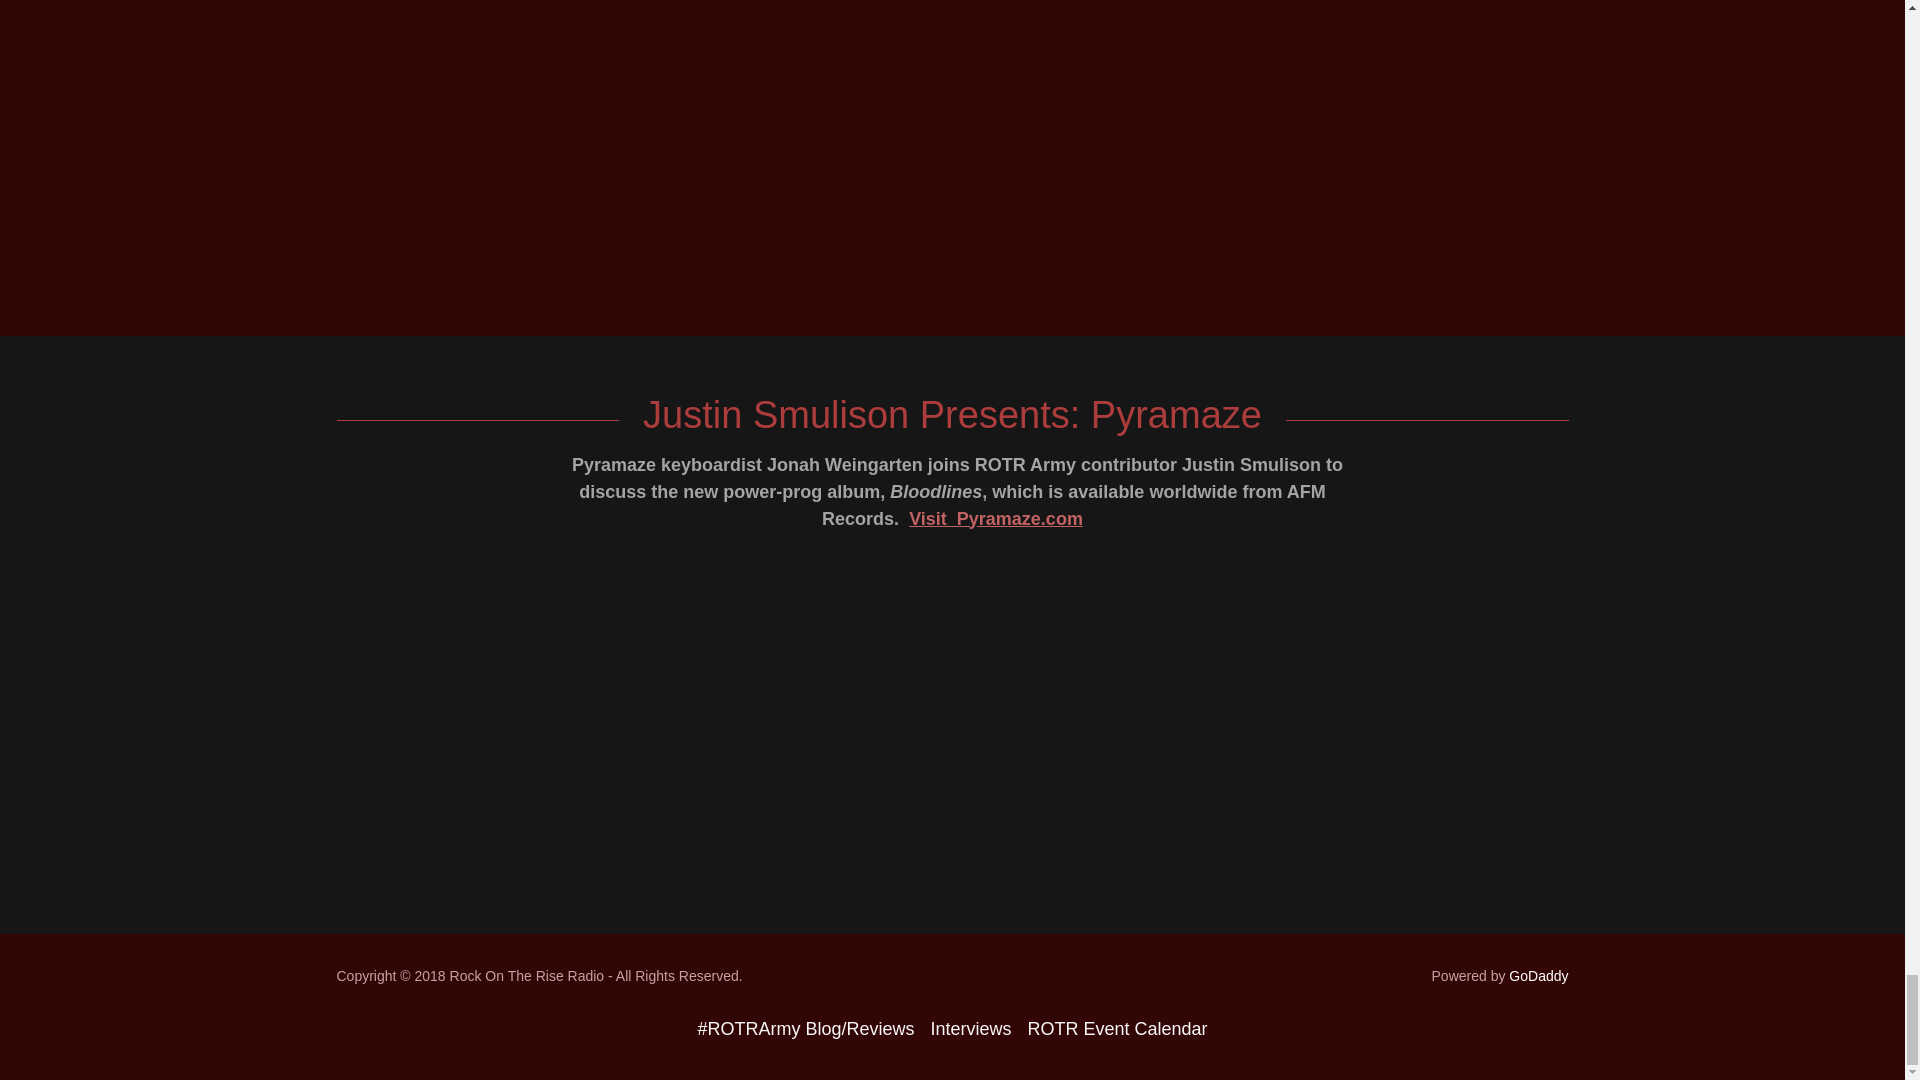  I want to click on Clickable audio widget, so click(952, 722).